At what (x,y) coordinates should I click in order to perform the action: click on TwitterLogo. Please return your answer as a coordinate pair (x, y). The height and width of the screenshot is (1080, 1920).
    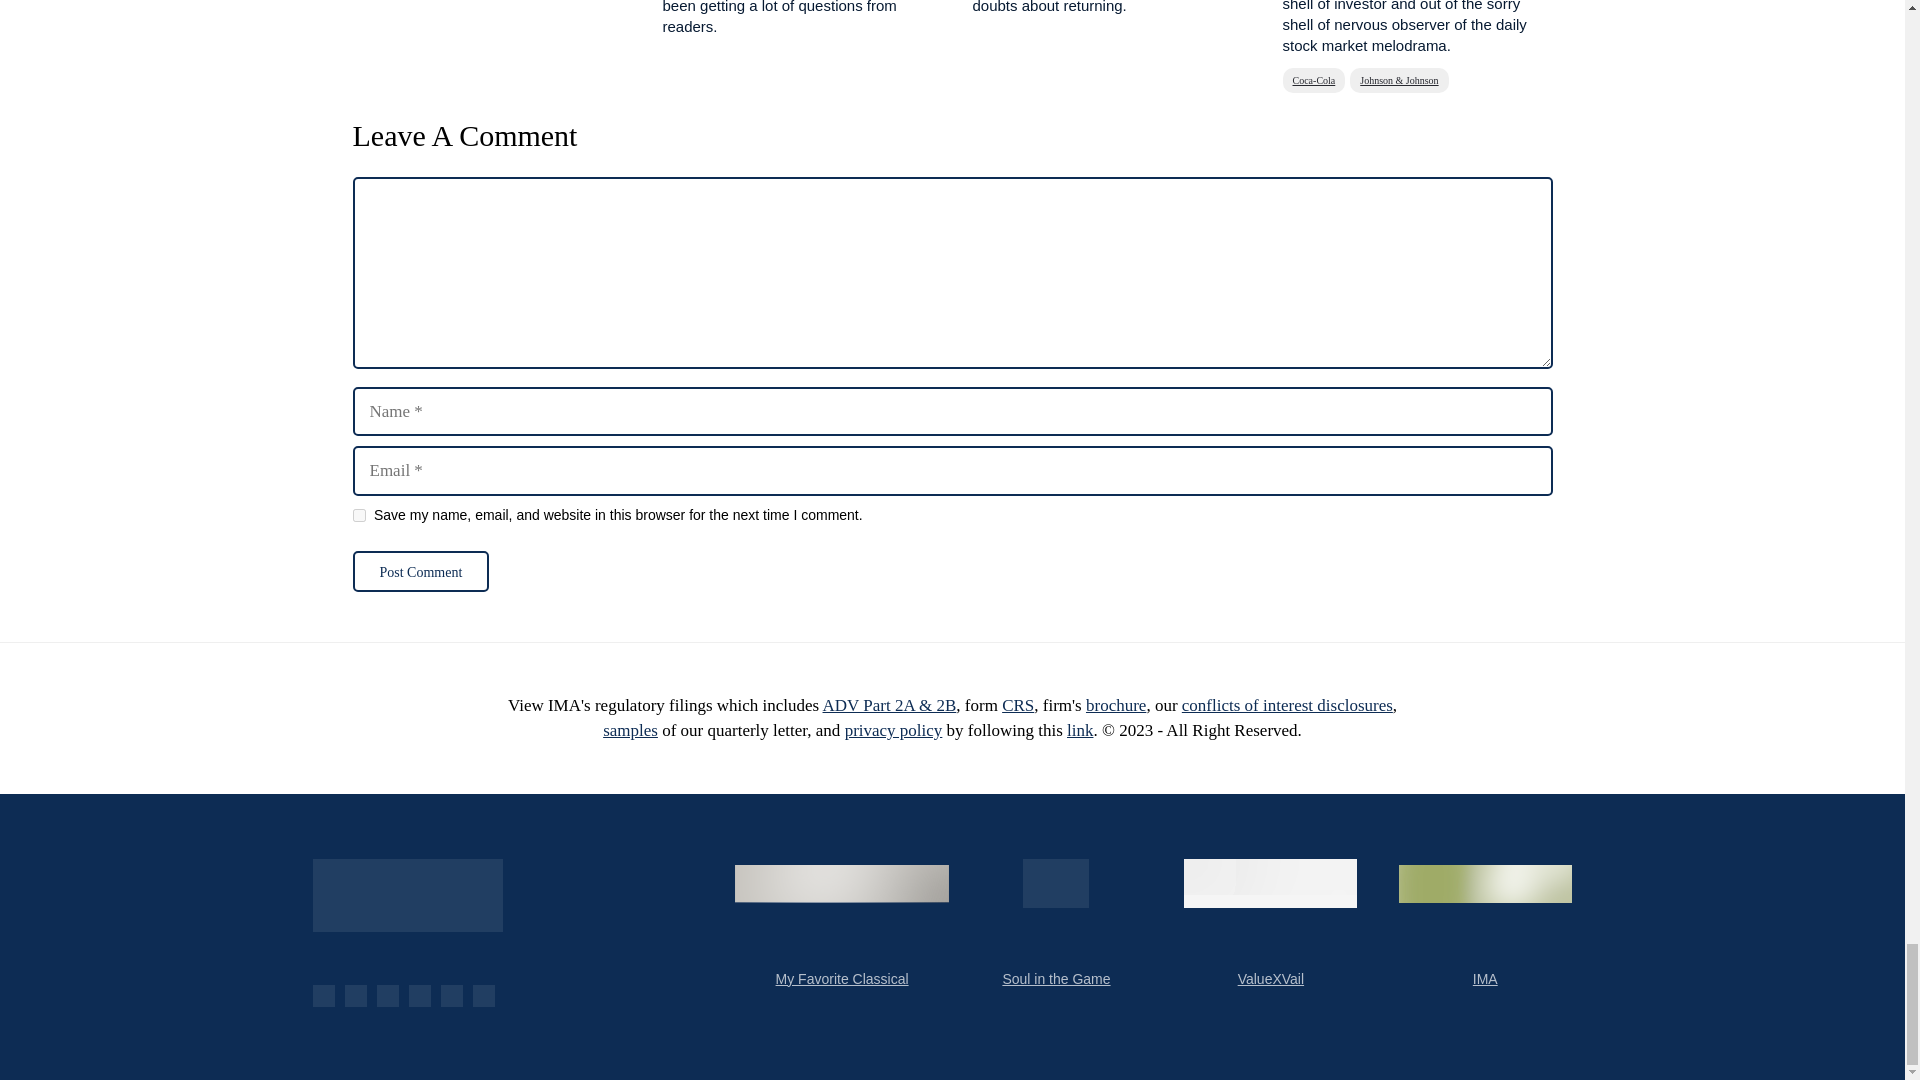
    Looking at the image, I should click on (386, 995).